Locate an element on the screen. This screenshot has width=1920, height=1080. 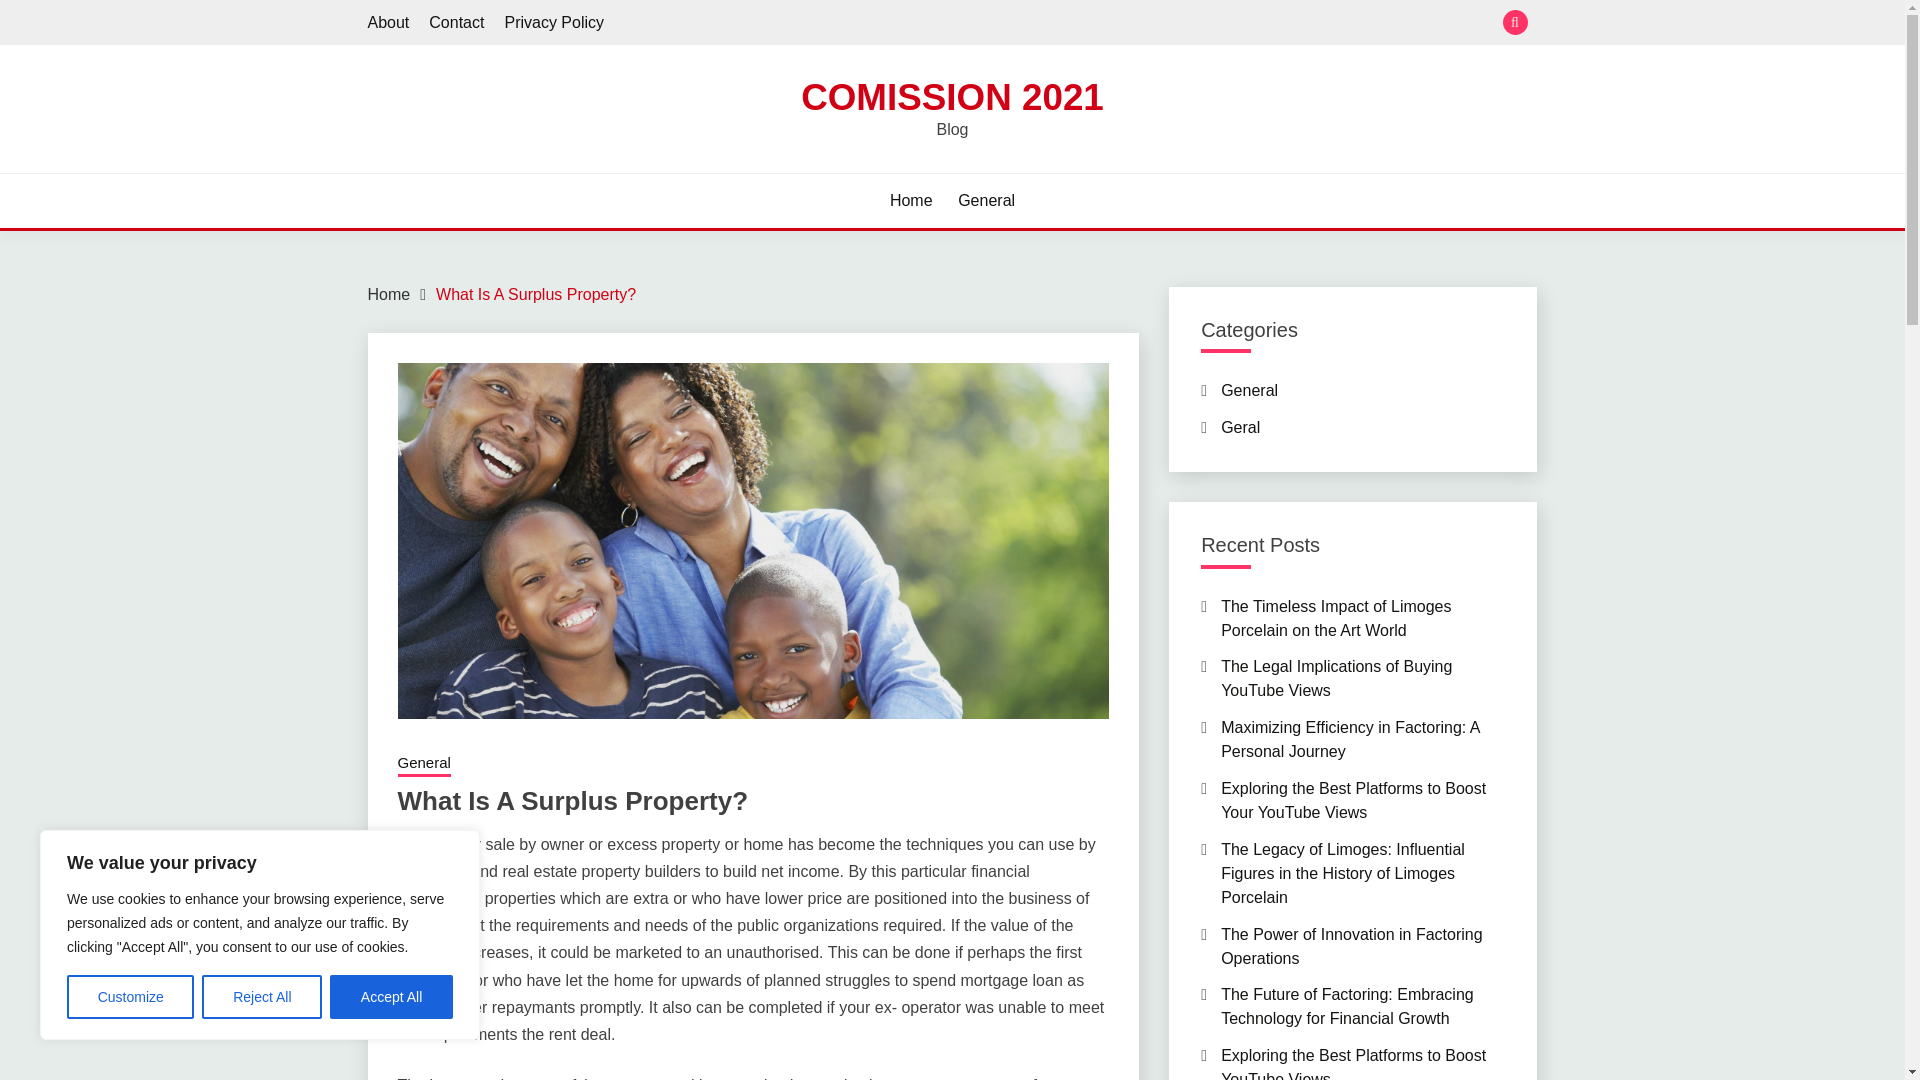
Contact is located at coordinates (456, 22).